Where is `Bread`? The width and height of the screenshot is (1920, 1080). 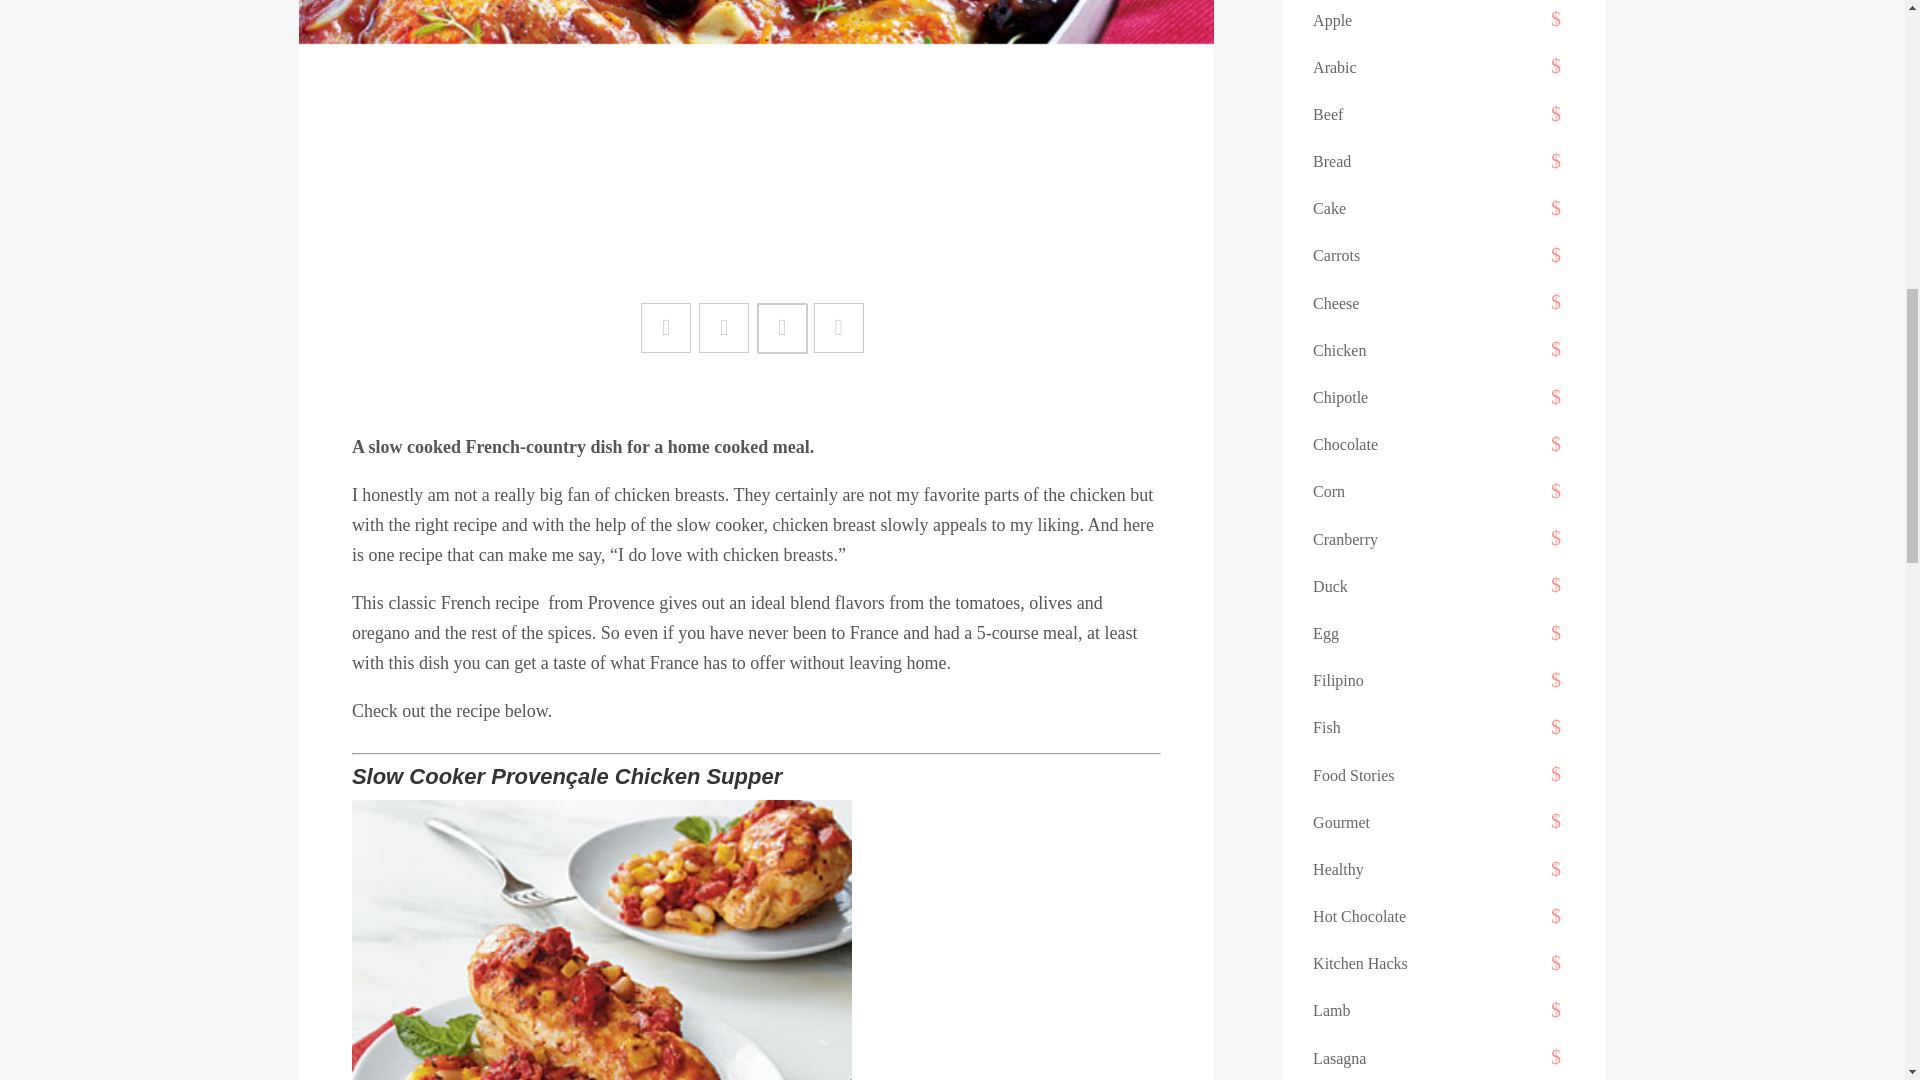
Bread is located at coordinates (1332, 161).